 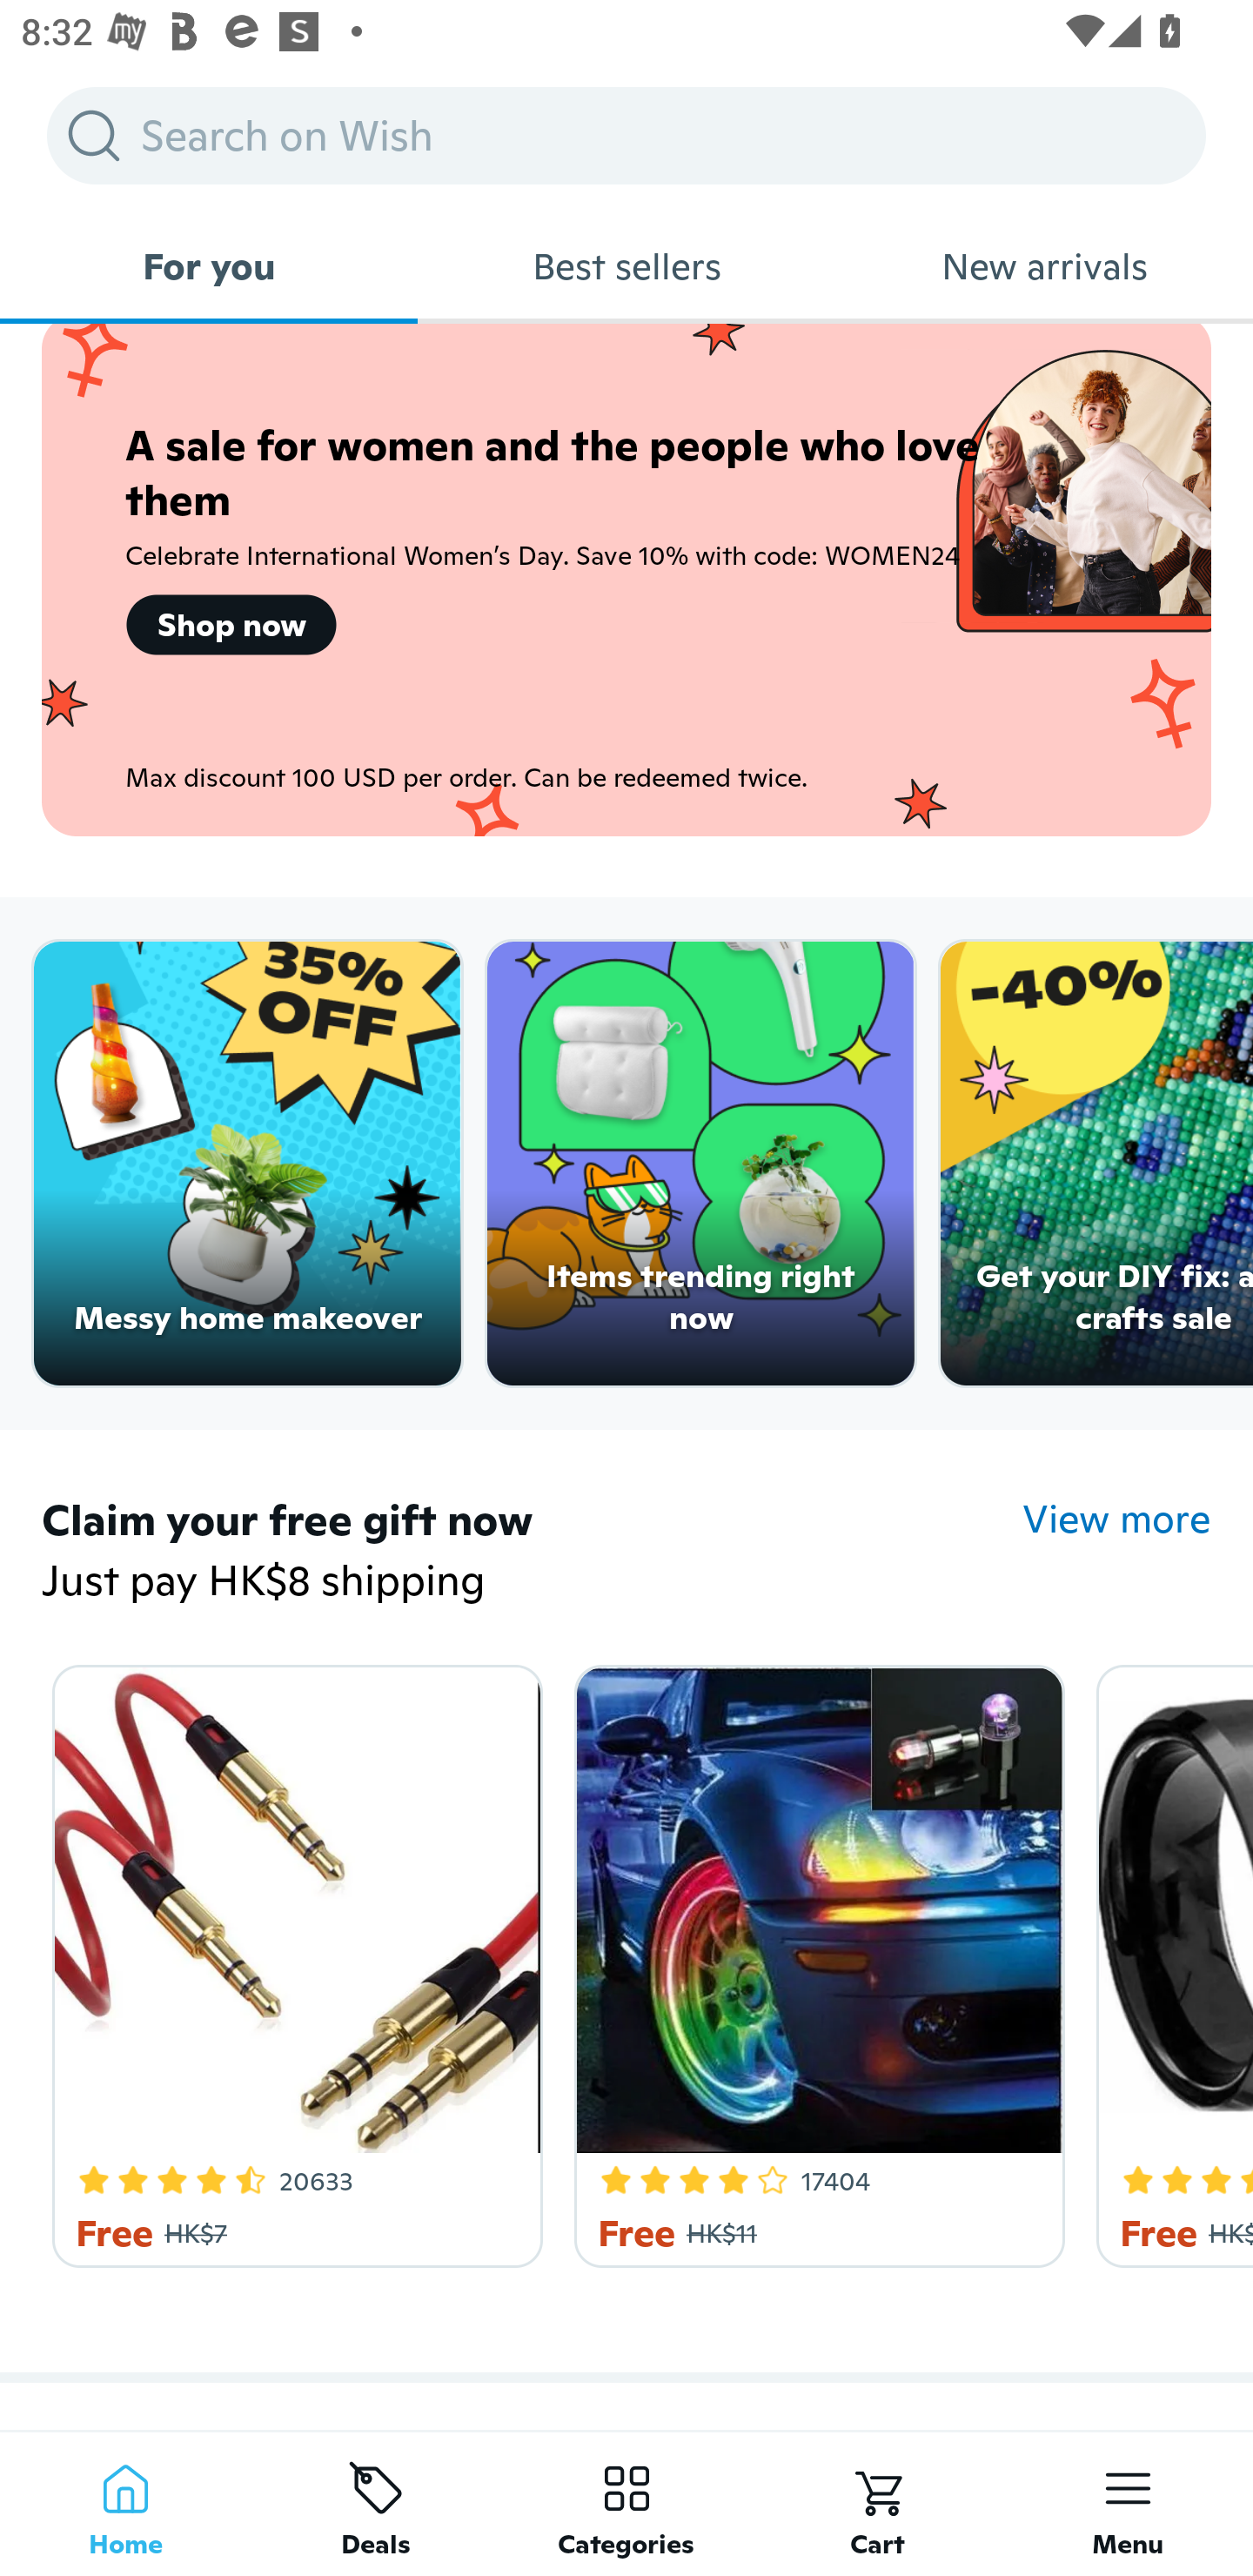 I want to click on Categories, so click(x=626, y=2503).